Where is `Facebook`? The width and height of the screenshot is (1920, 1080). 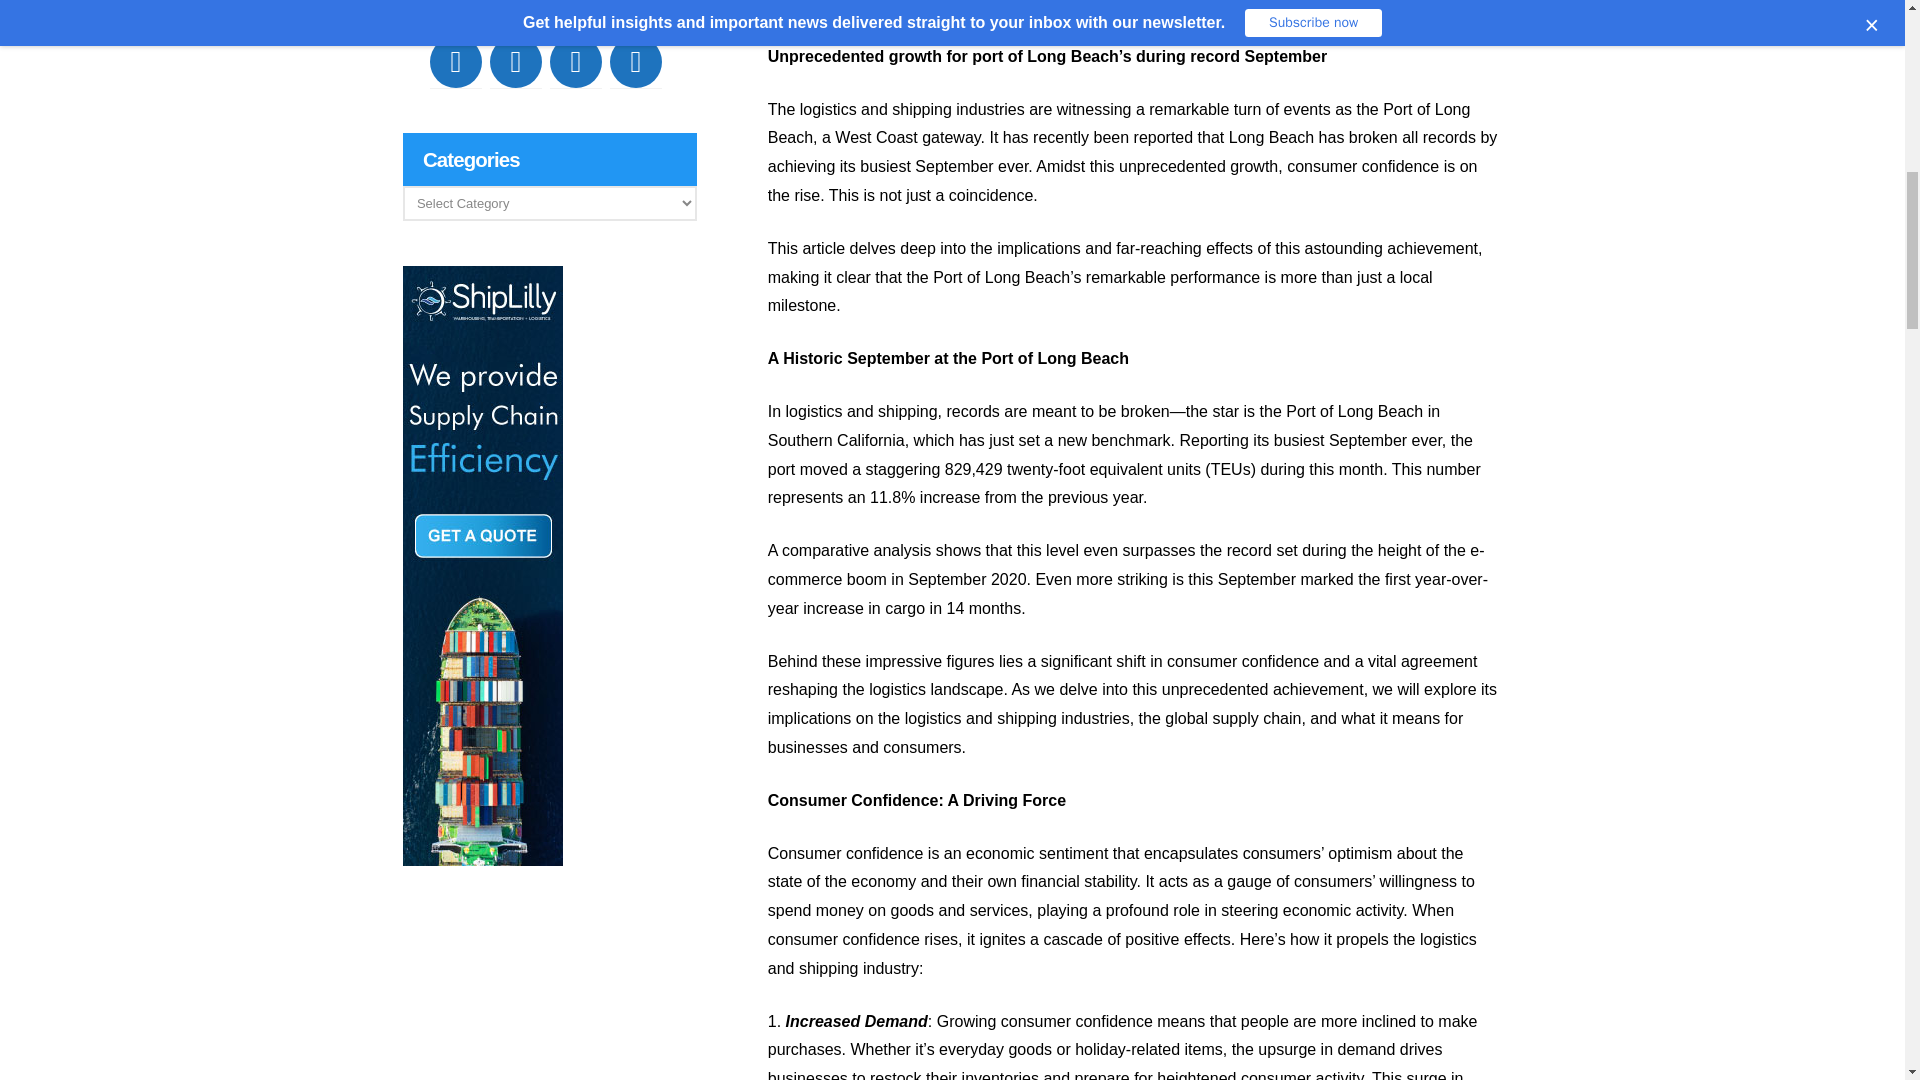
Facebook is located at coordinates (456, 61).